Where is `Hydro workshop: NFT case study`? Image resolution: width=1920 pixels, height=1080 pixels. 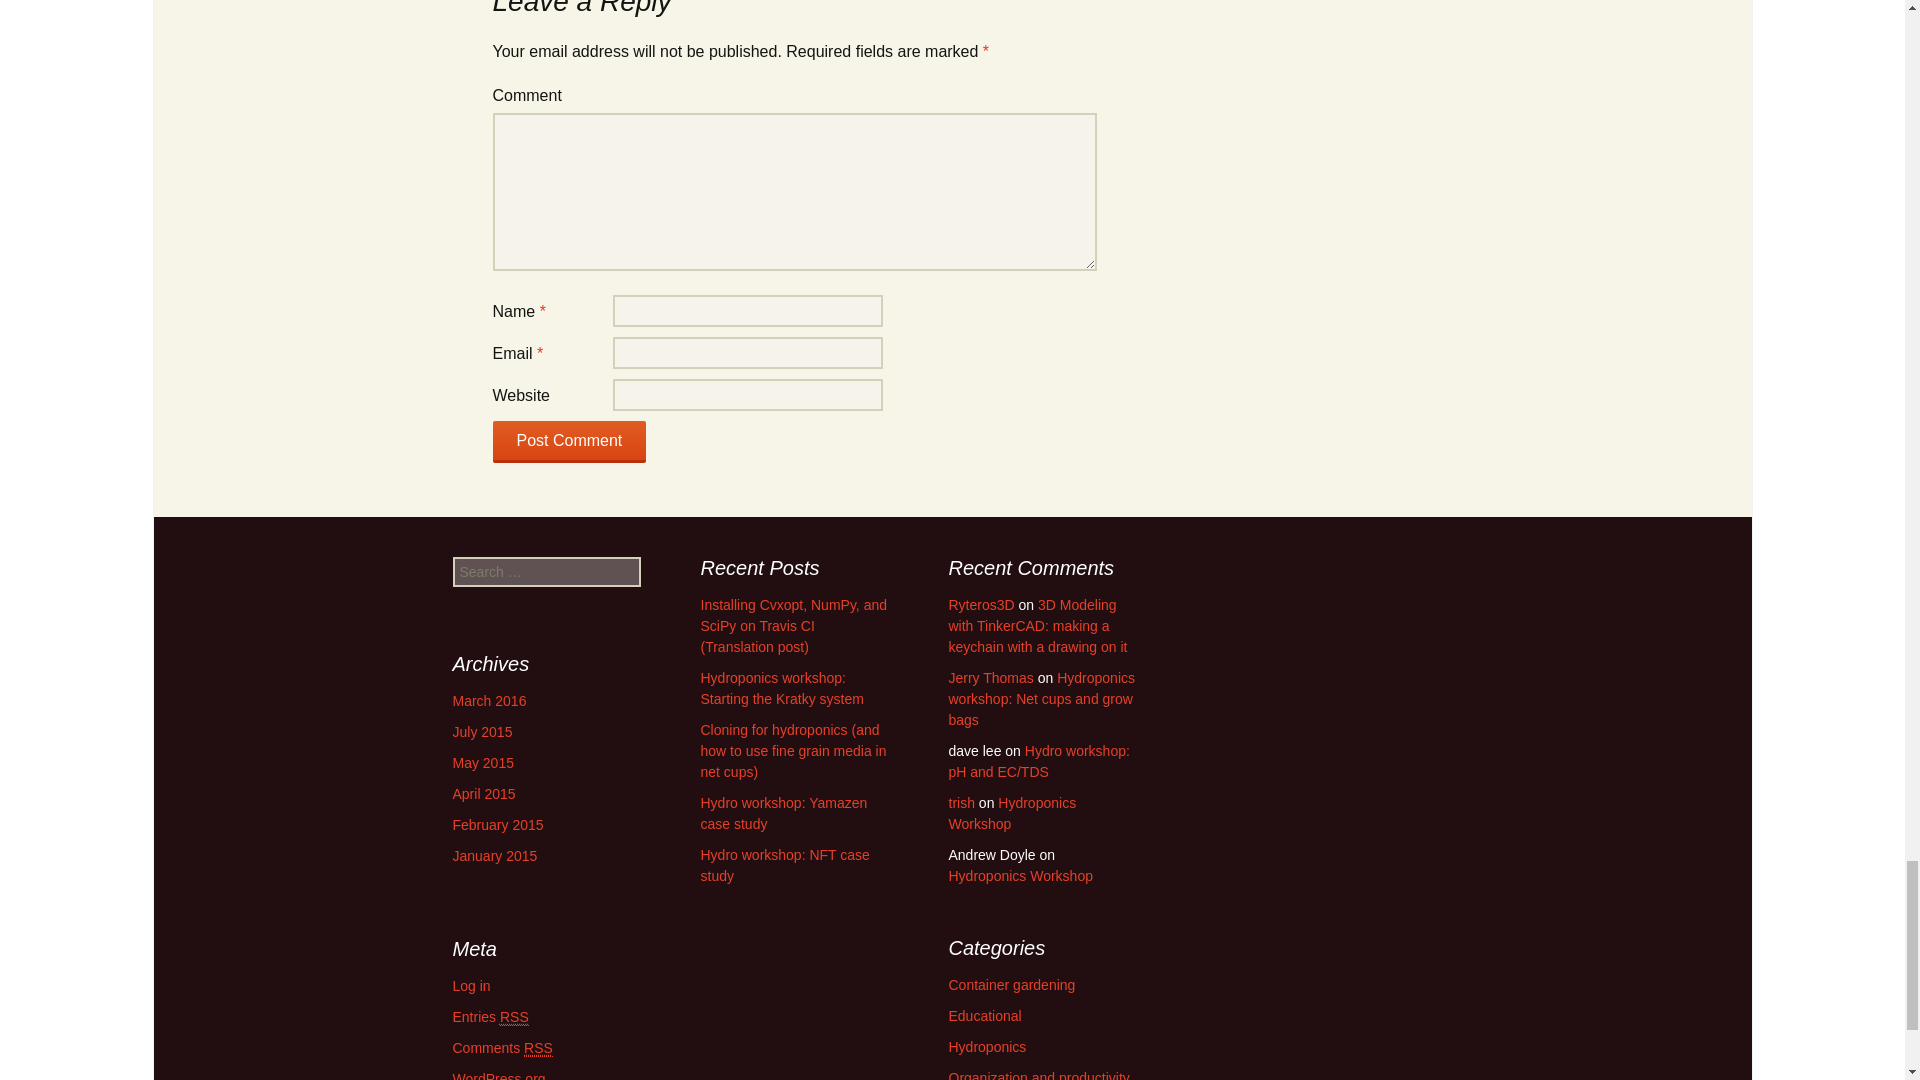 Hydro workshop: NFT case study is located at coordinates (784, 865).